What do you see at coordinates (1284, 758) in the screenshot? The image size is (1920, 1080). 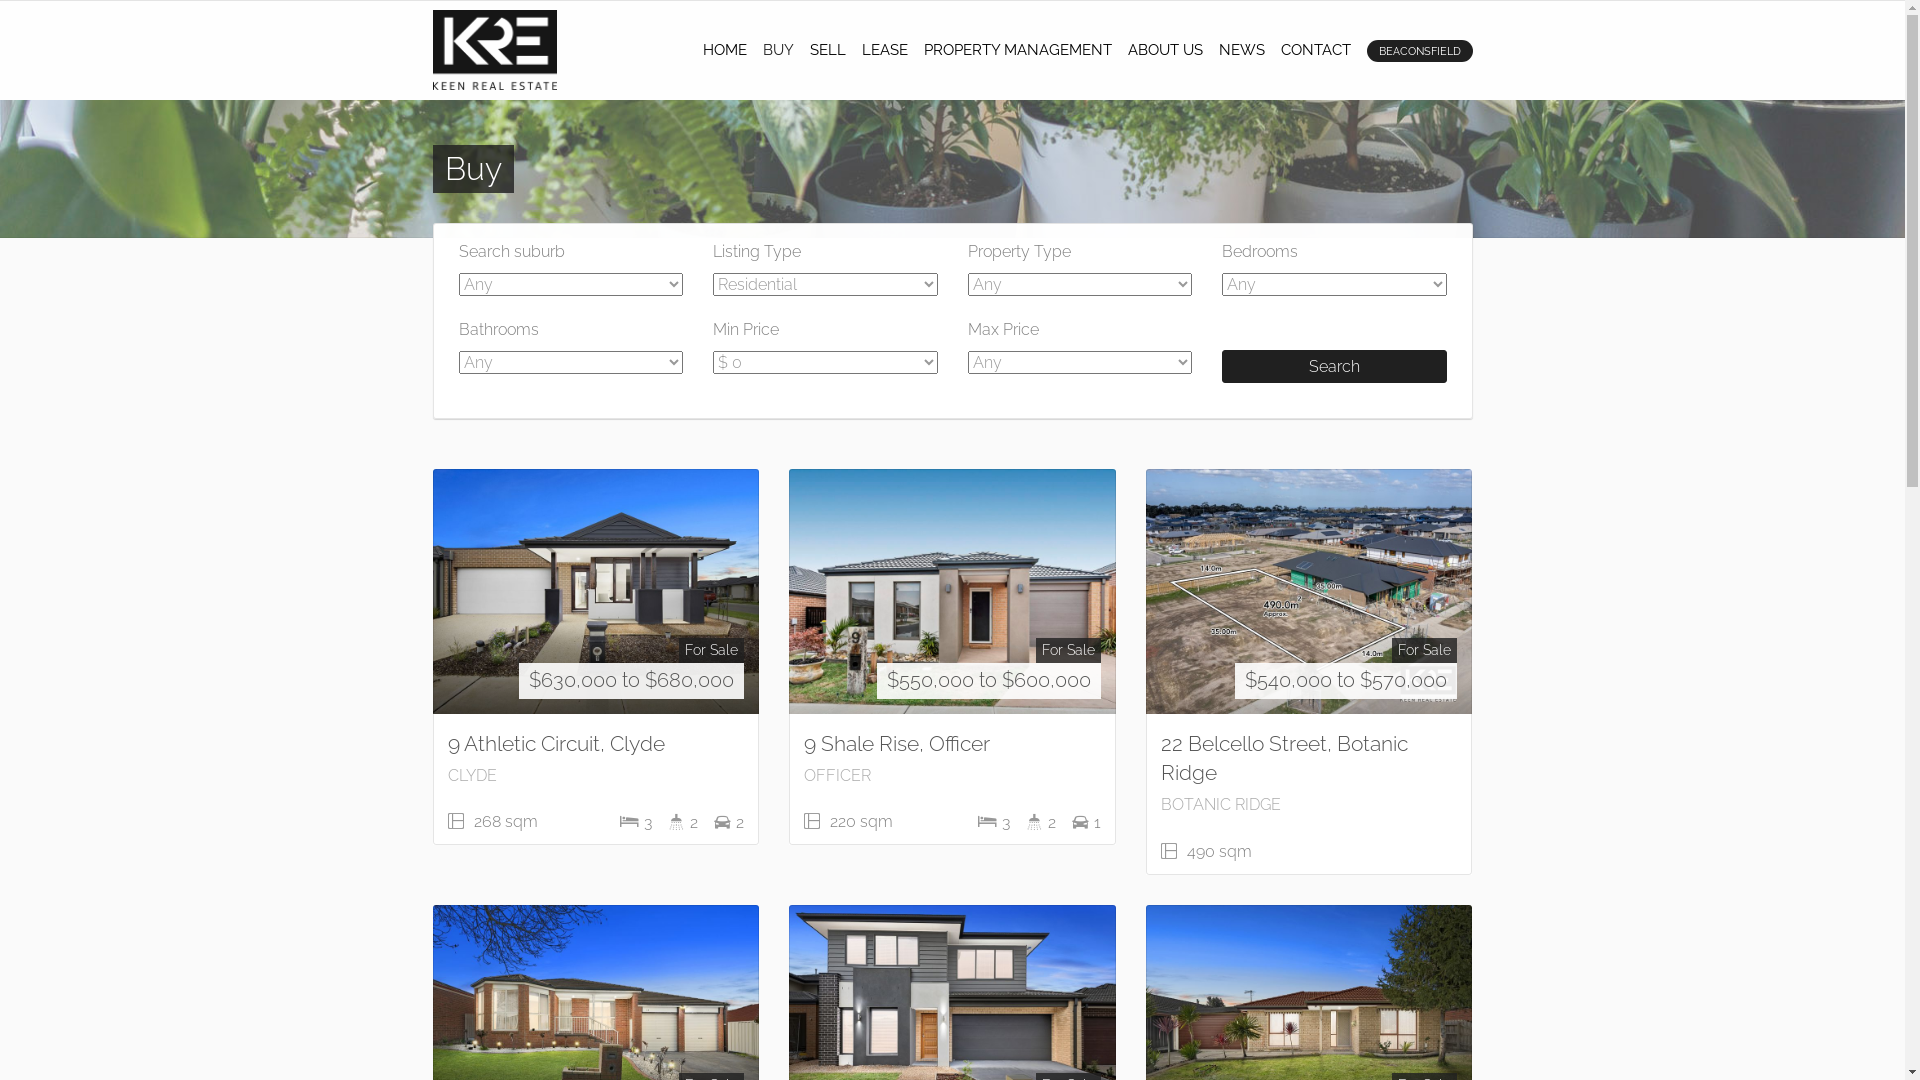 I see `22 Belcello Street, Botanic Ridge` at bounding box center [1284, 758].